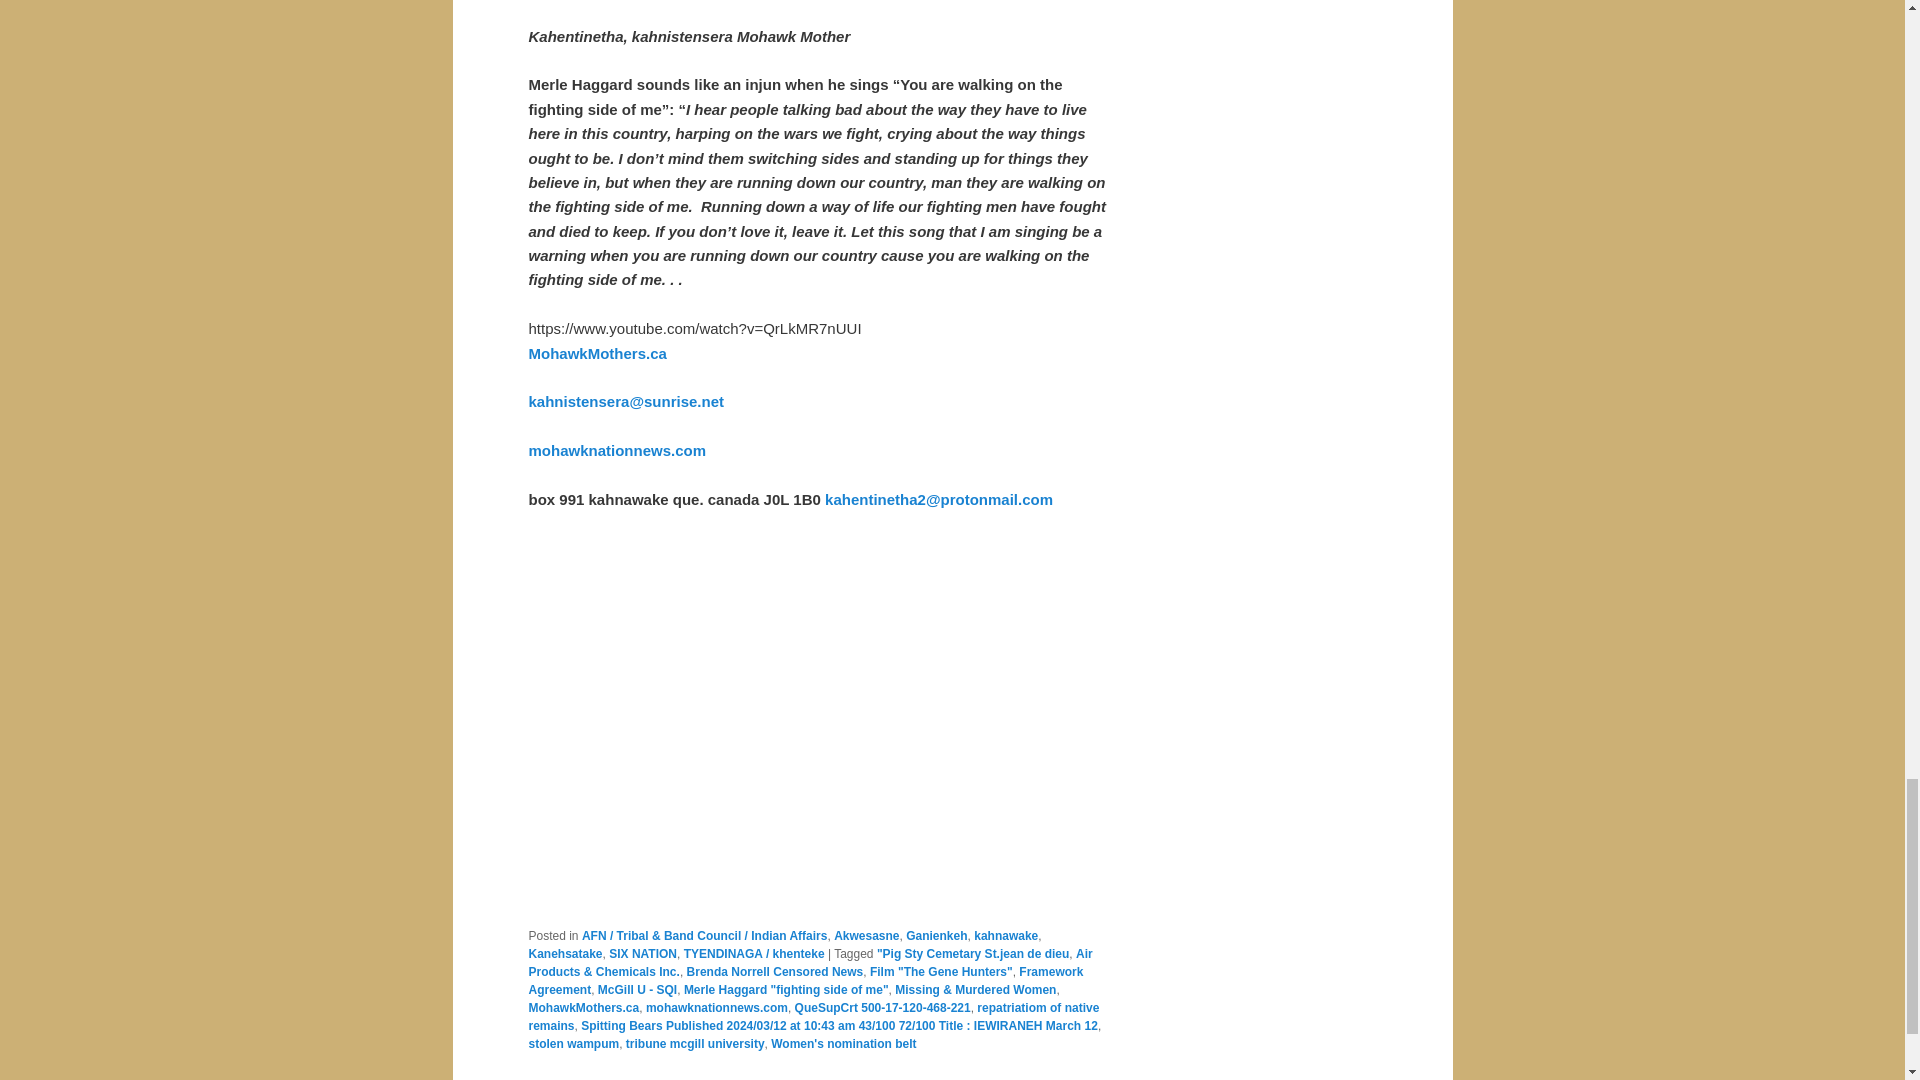 This screenshot has height=1080, width=1920. I want to click on Kanehsatake, so click(565, 954).